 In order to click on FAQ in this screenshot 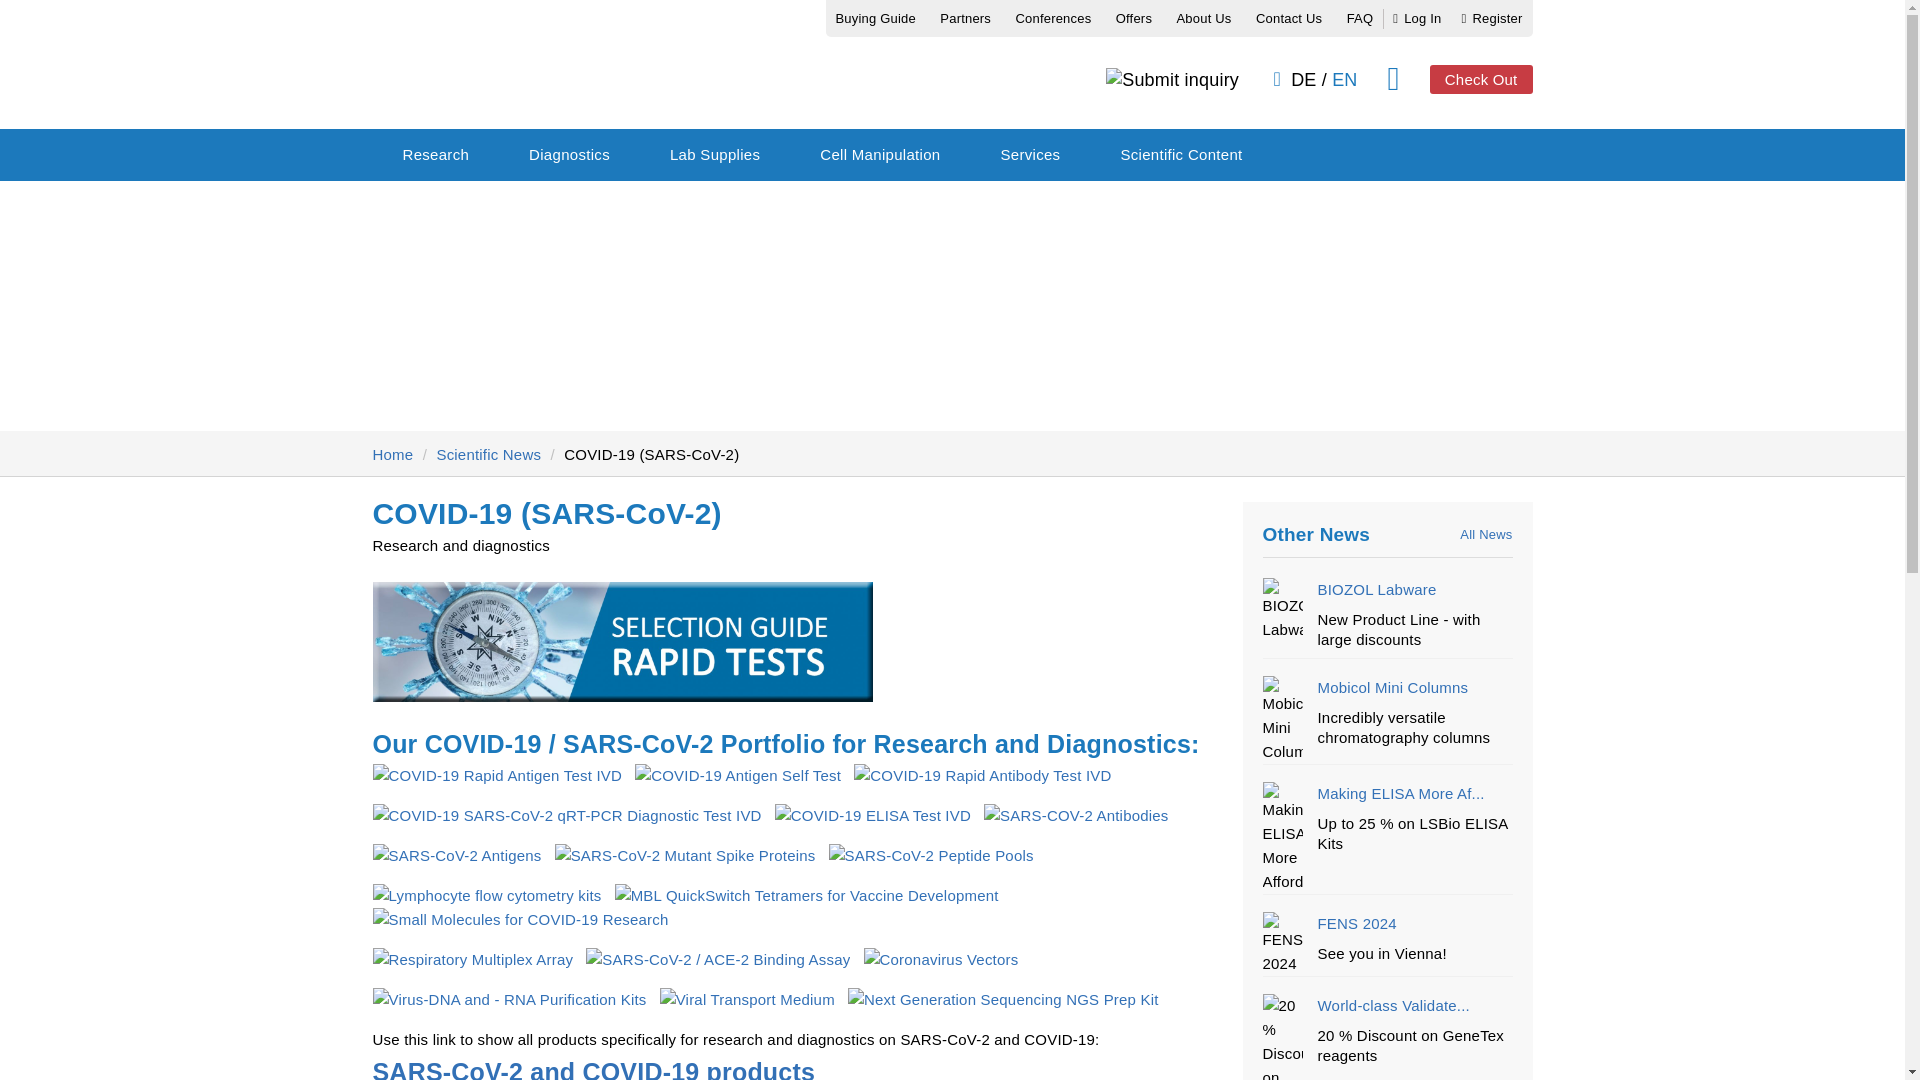, I will do `click(1360, 18)`.